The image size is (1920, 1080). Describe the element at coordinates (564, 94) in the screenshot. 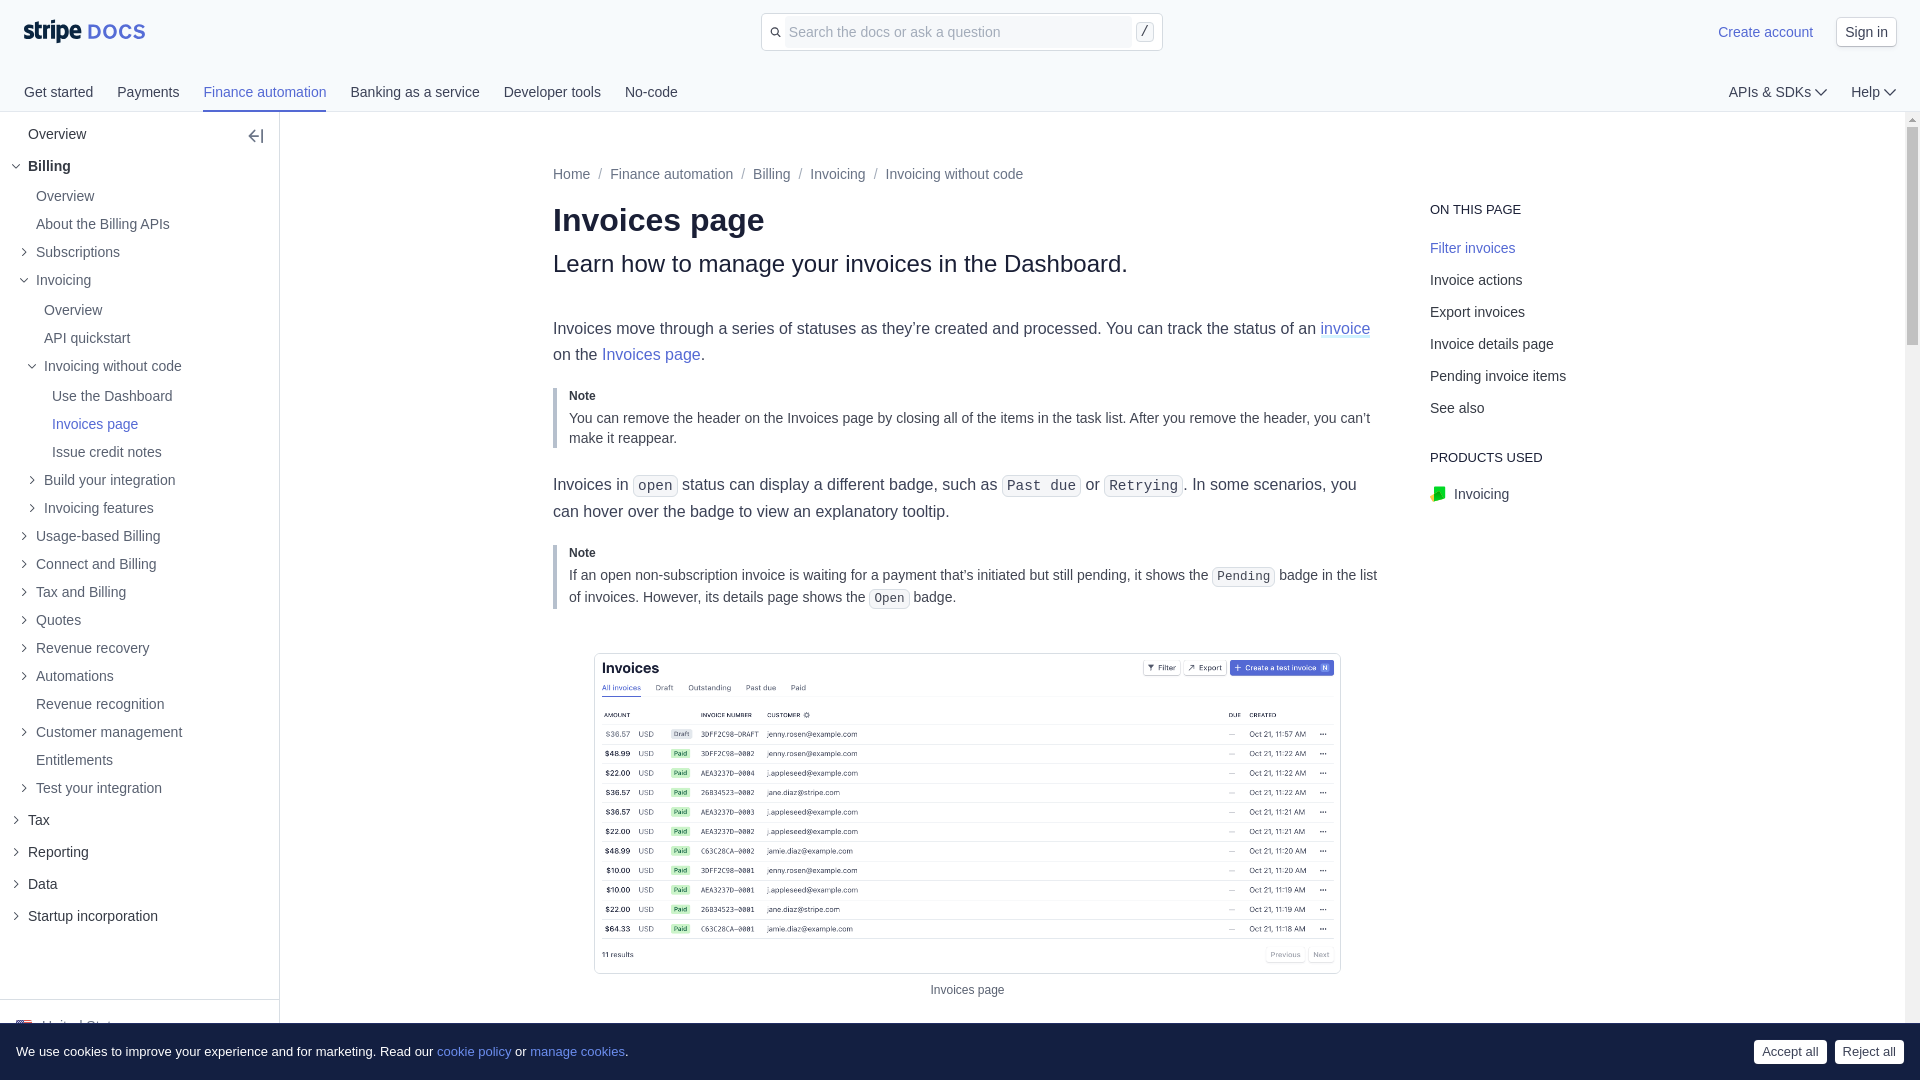

I see `Developer tools` at that location.